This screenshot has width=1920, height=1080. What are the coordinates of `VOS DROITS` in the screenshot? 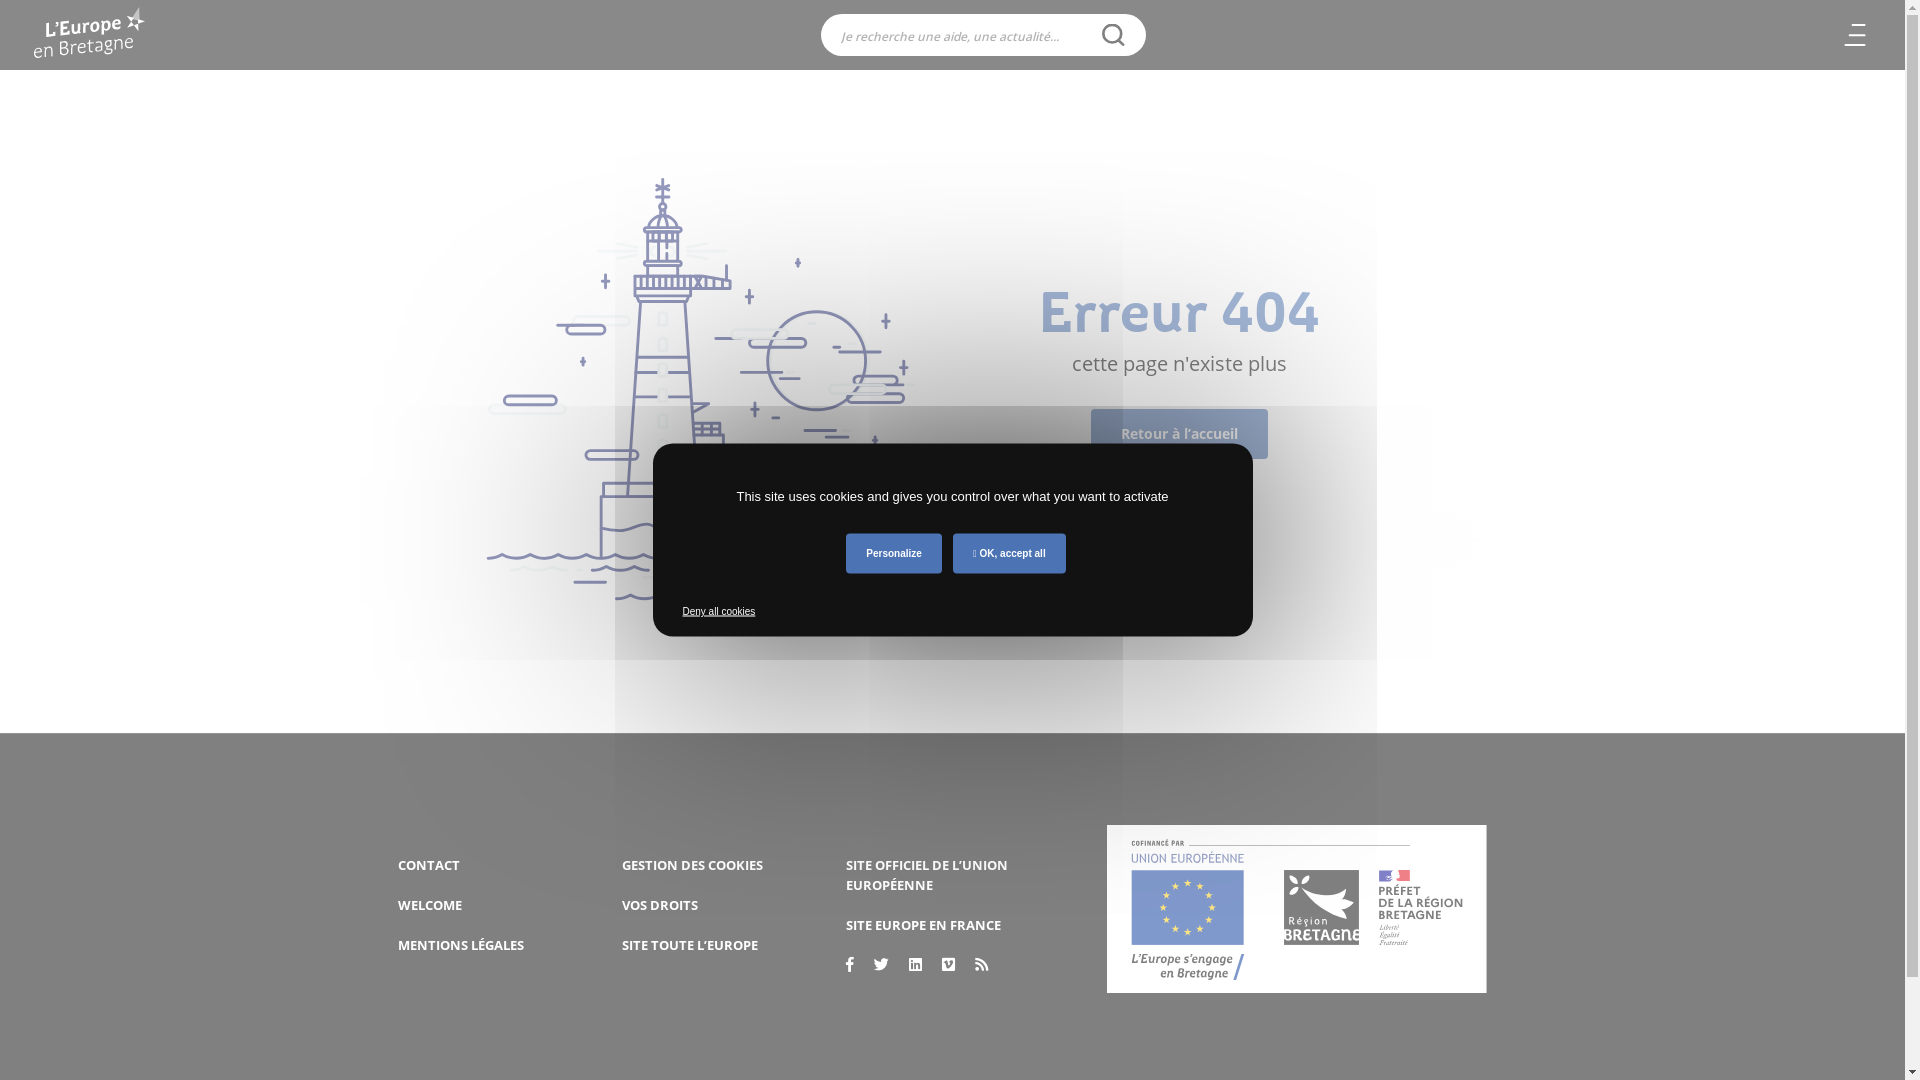 It's located at (660, 905).